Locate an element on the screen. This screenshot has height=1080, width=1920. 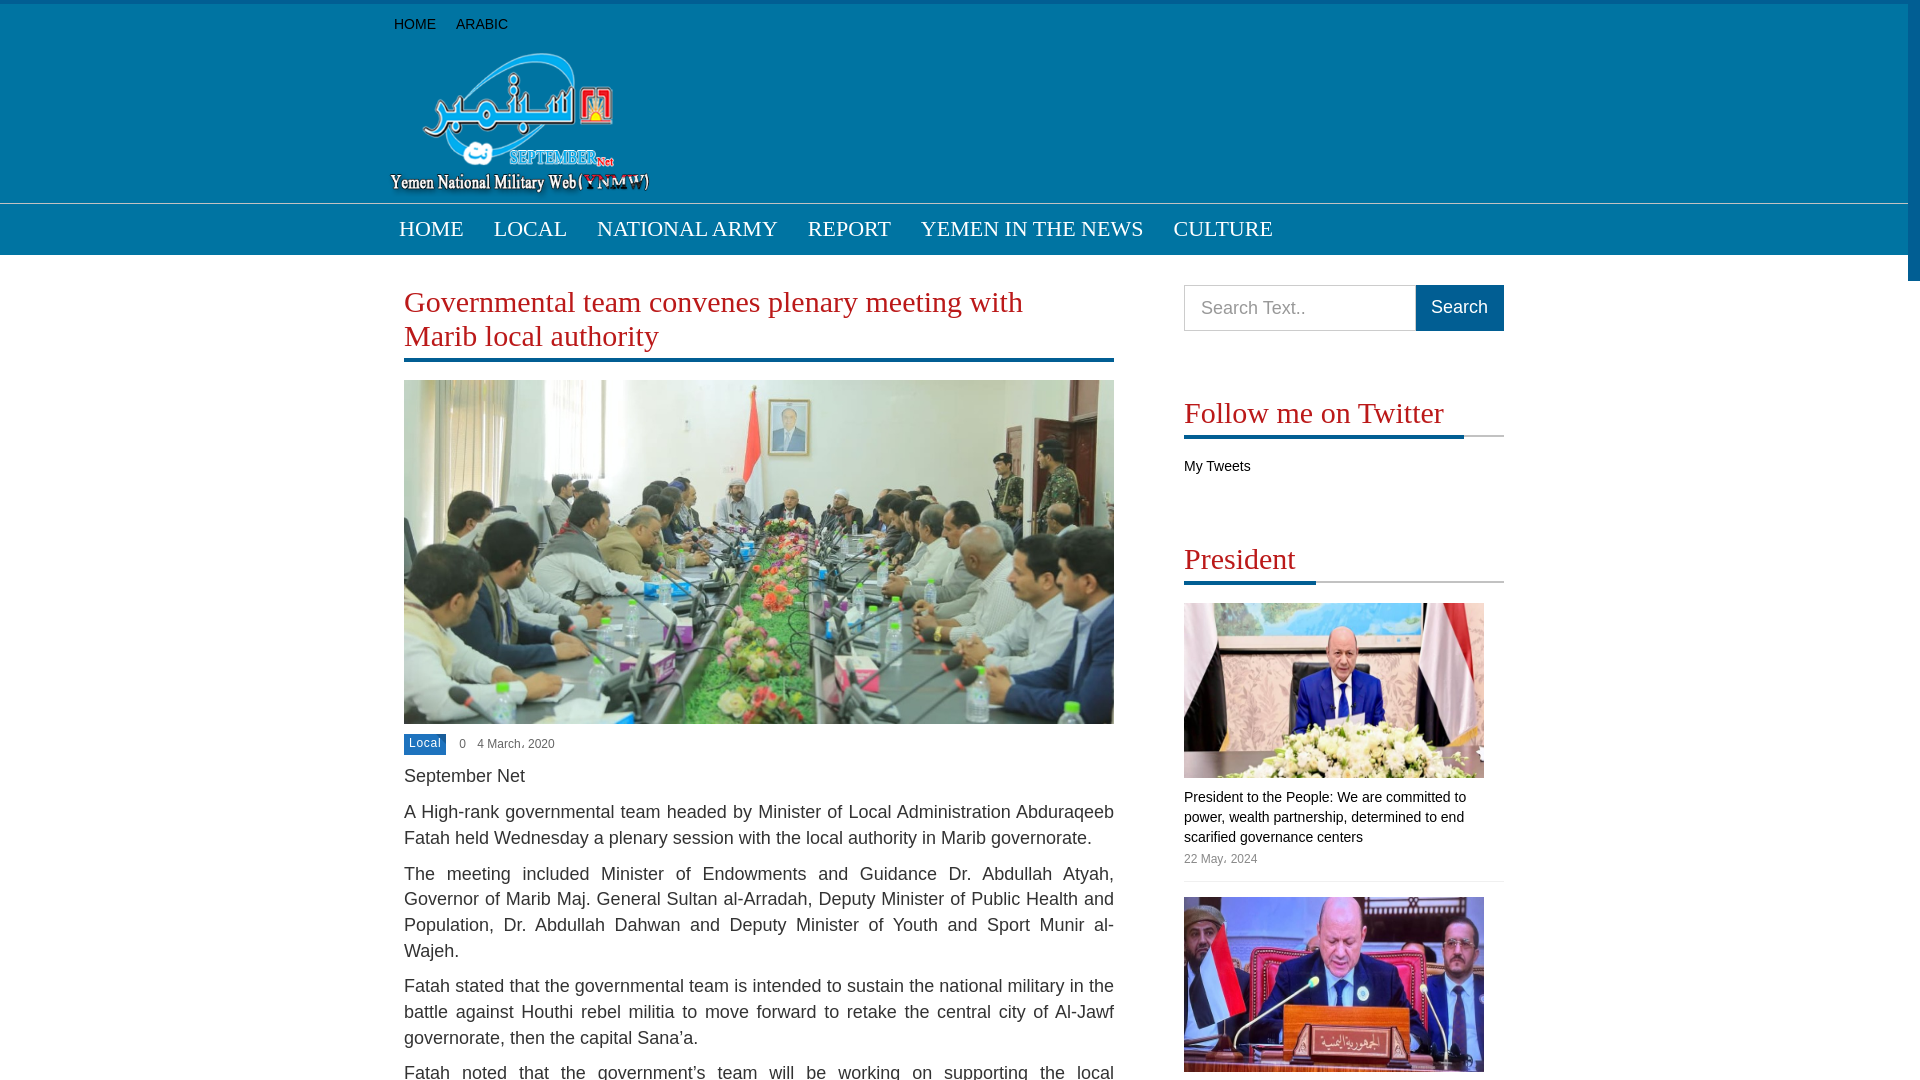
HOME is located at coordinates (431, 228).